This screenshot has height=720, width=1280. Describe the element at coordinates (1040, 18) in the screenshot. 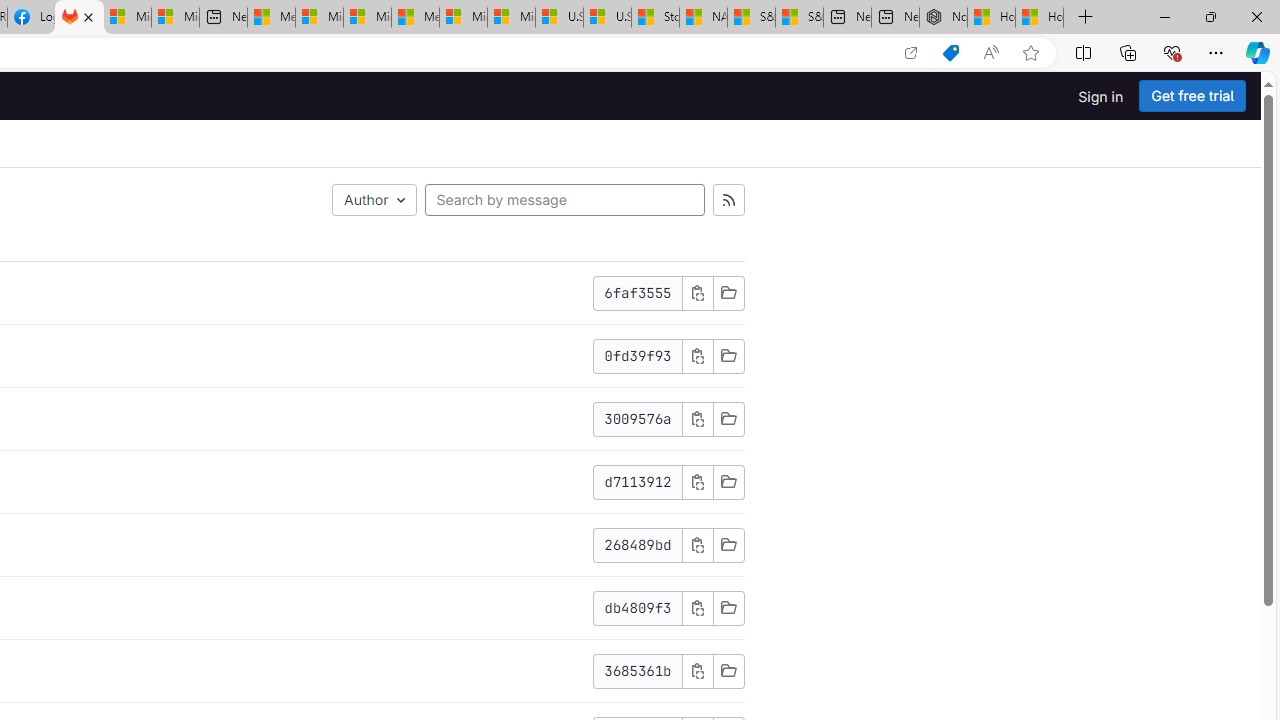

I see `How to Use a Monitor With Your Closed Laptop` at that location.